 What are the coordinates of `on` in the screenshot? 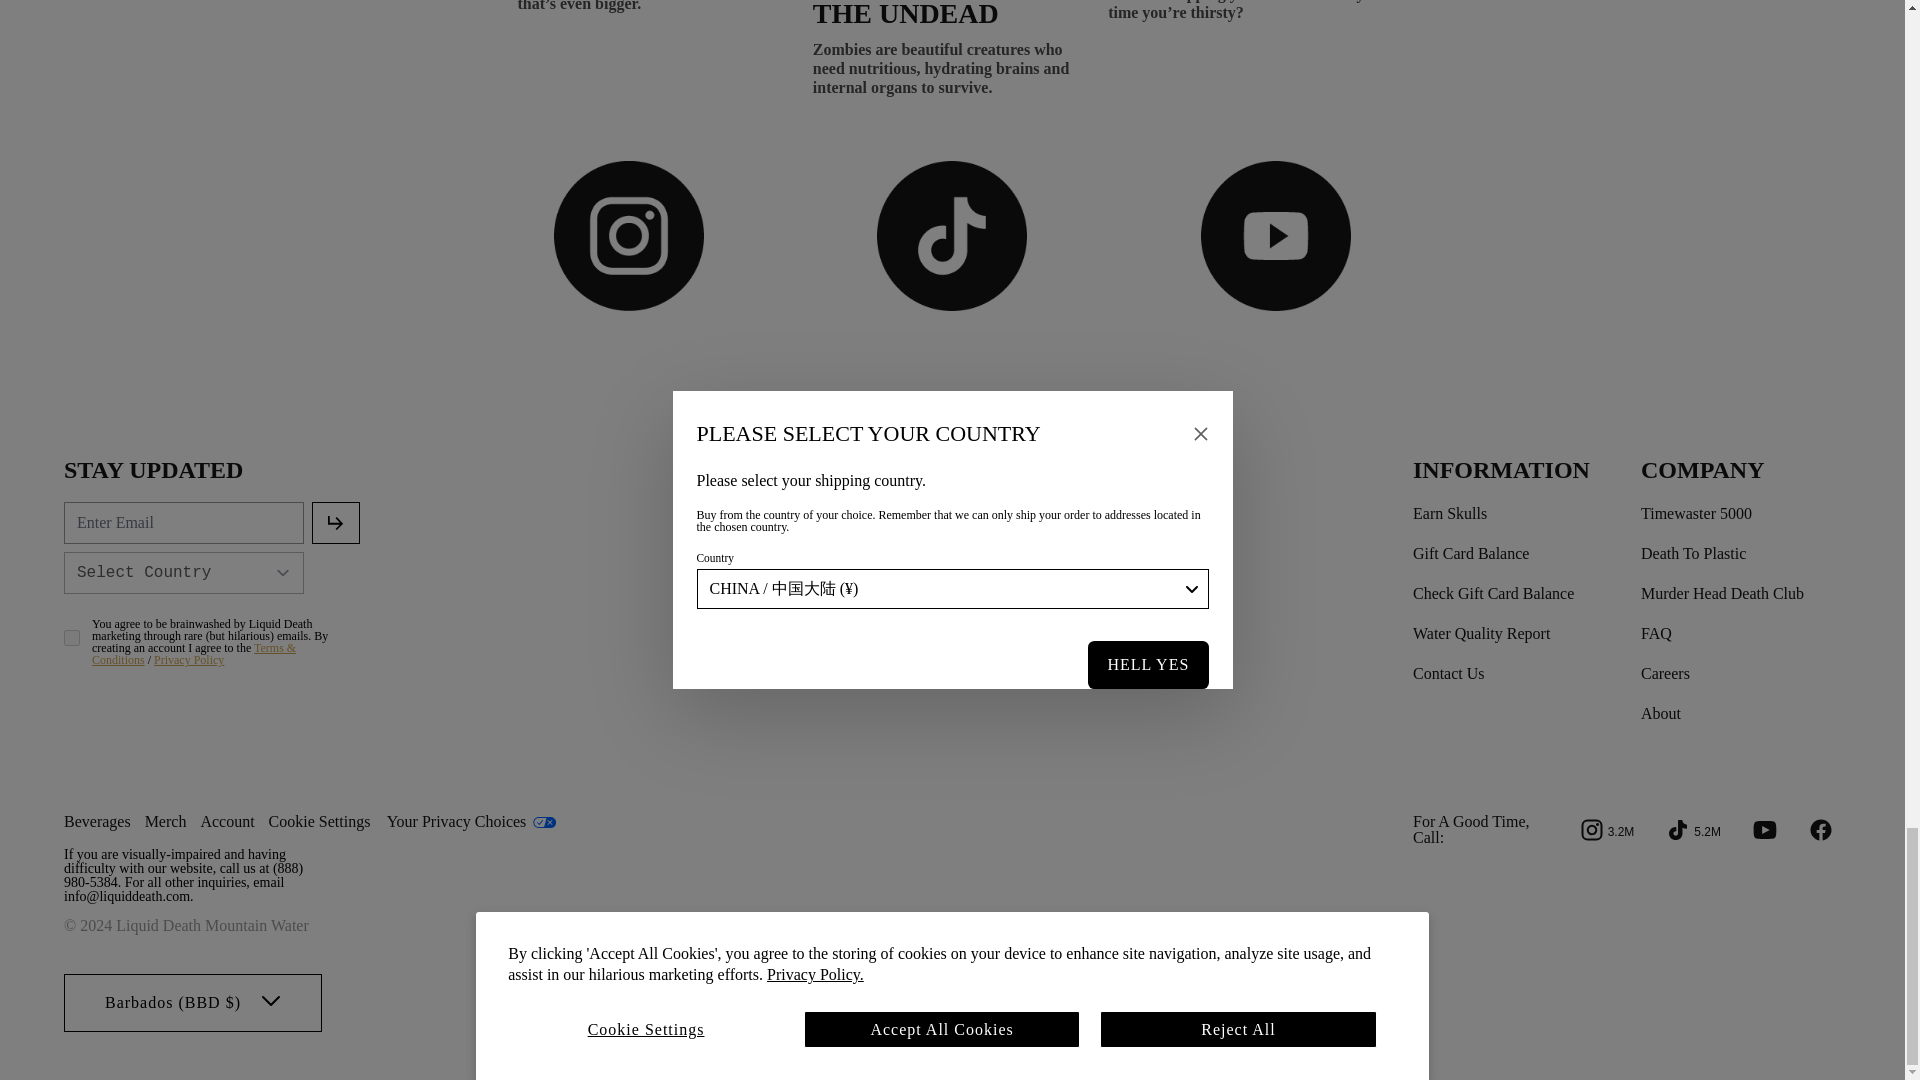 It's located at (72, 637).